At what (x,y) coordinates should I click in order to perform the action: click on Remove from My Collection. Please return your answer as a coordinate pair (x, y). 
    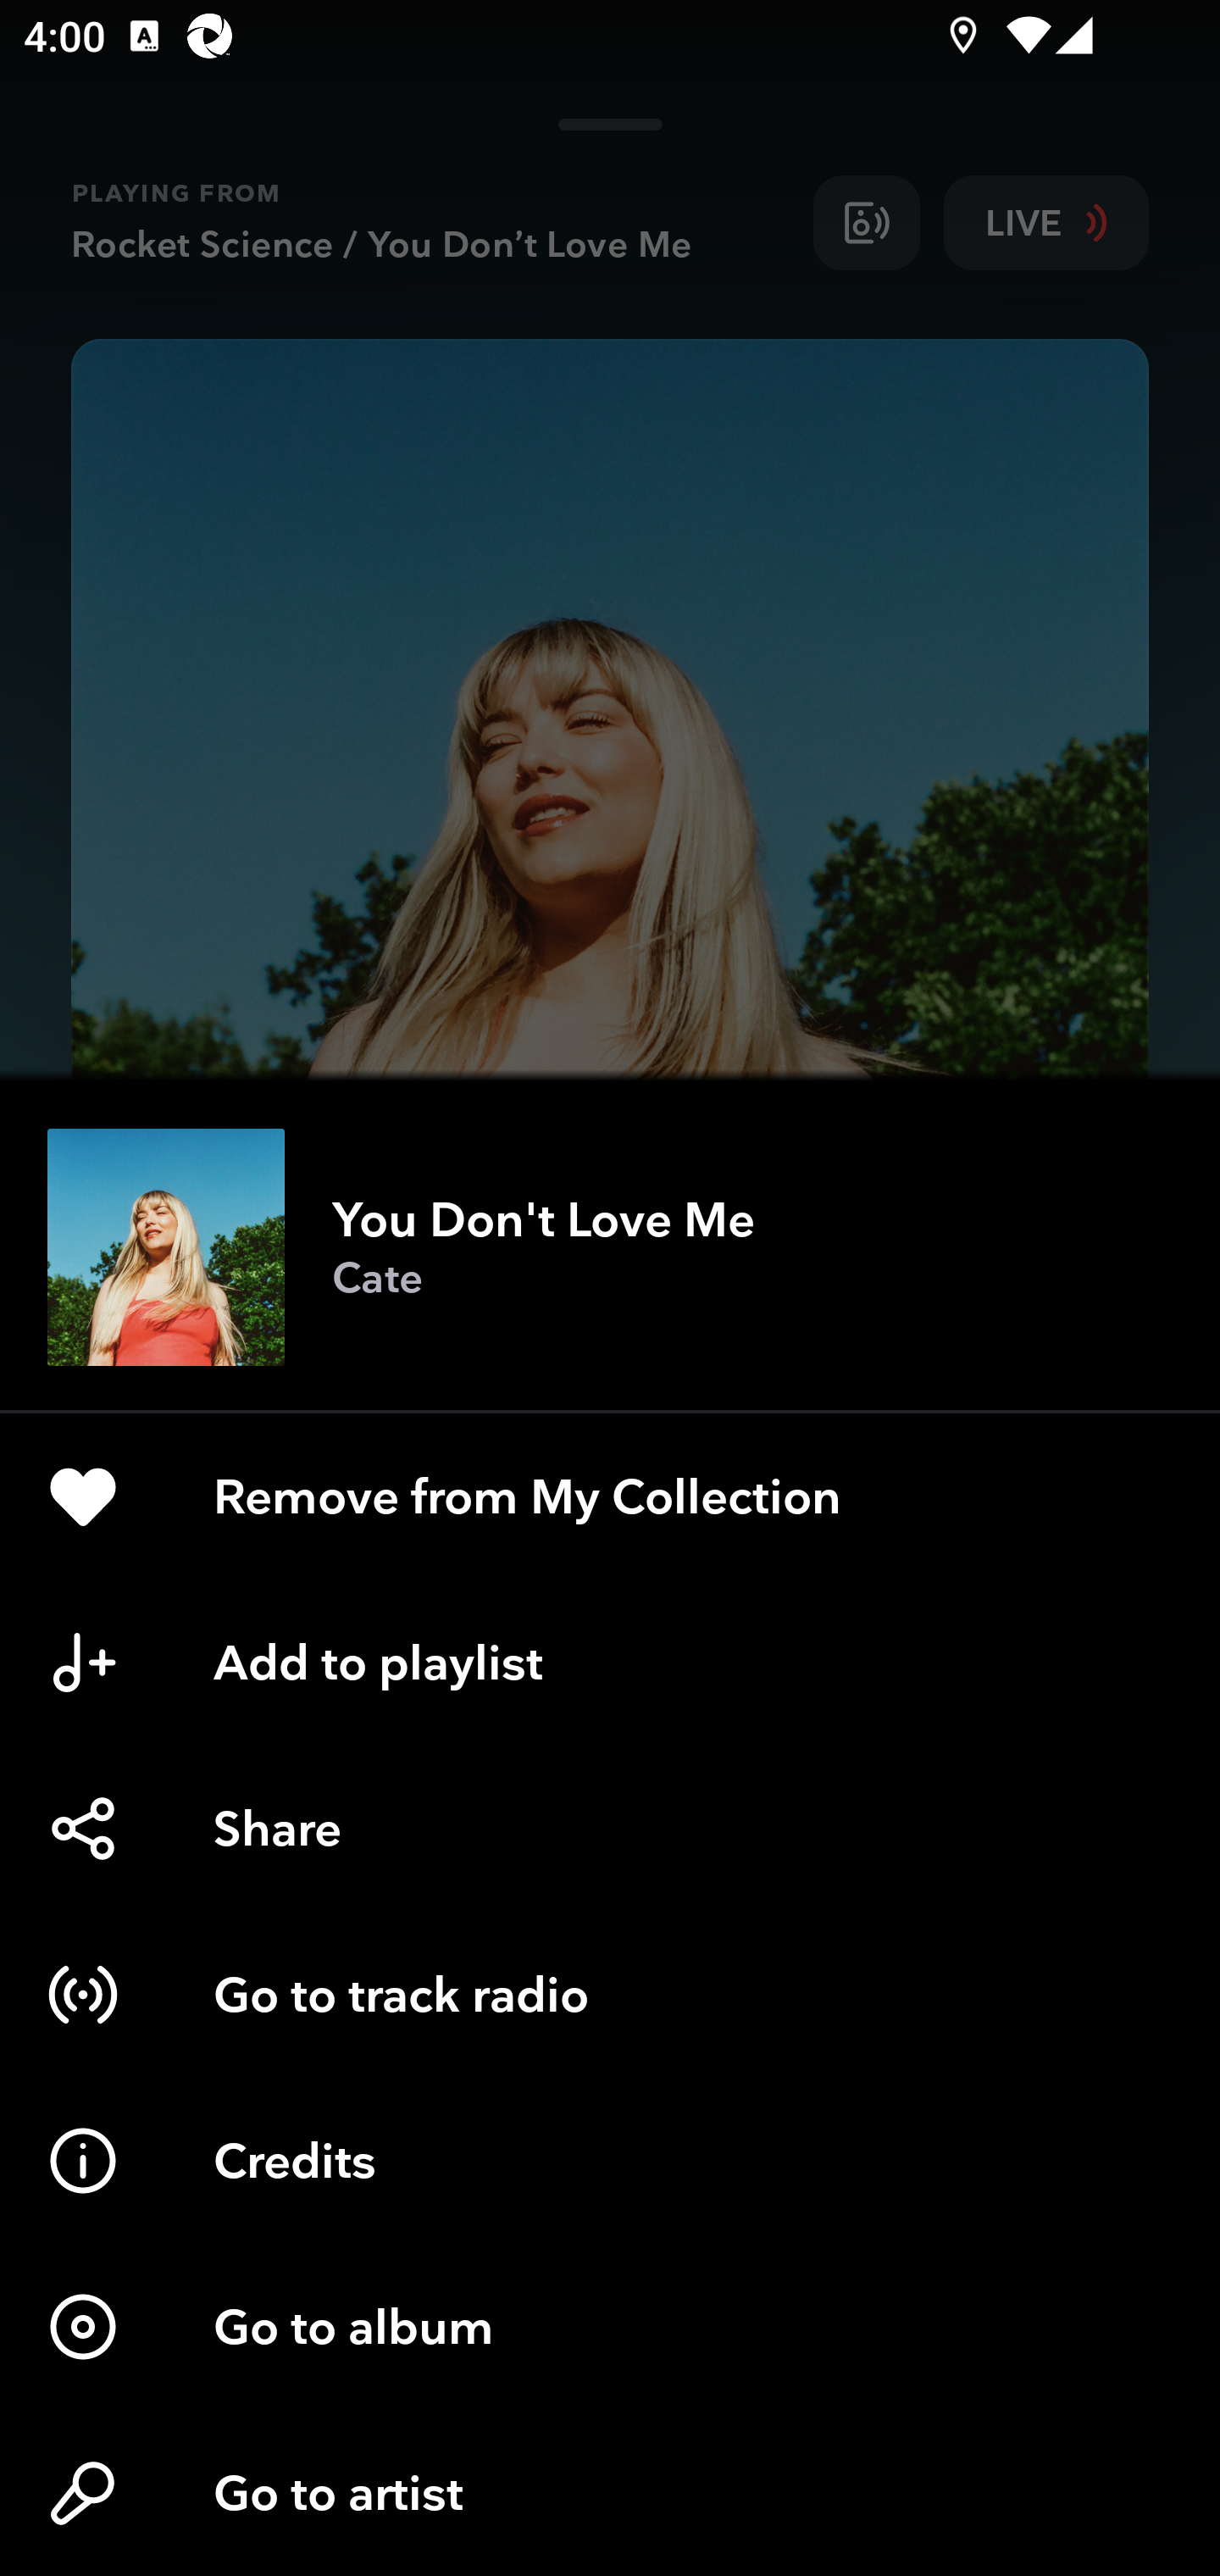
    Looking at the image, I should click on (610, 1496).